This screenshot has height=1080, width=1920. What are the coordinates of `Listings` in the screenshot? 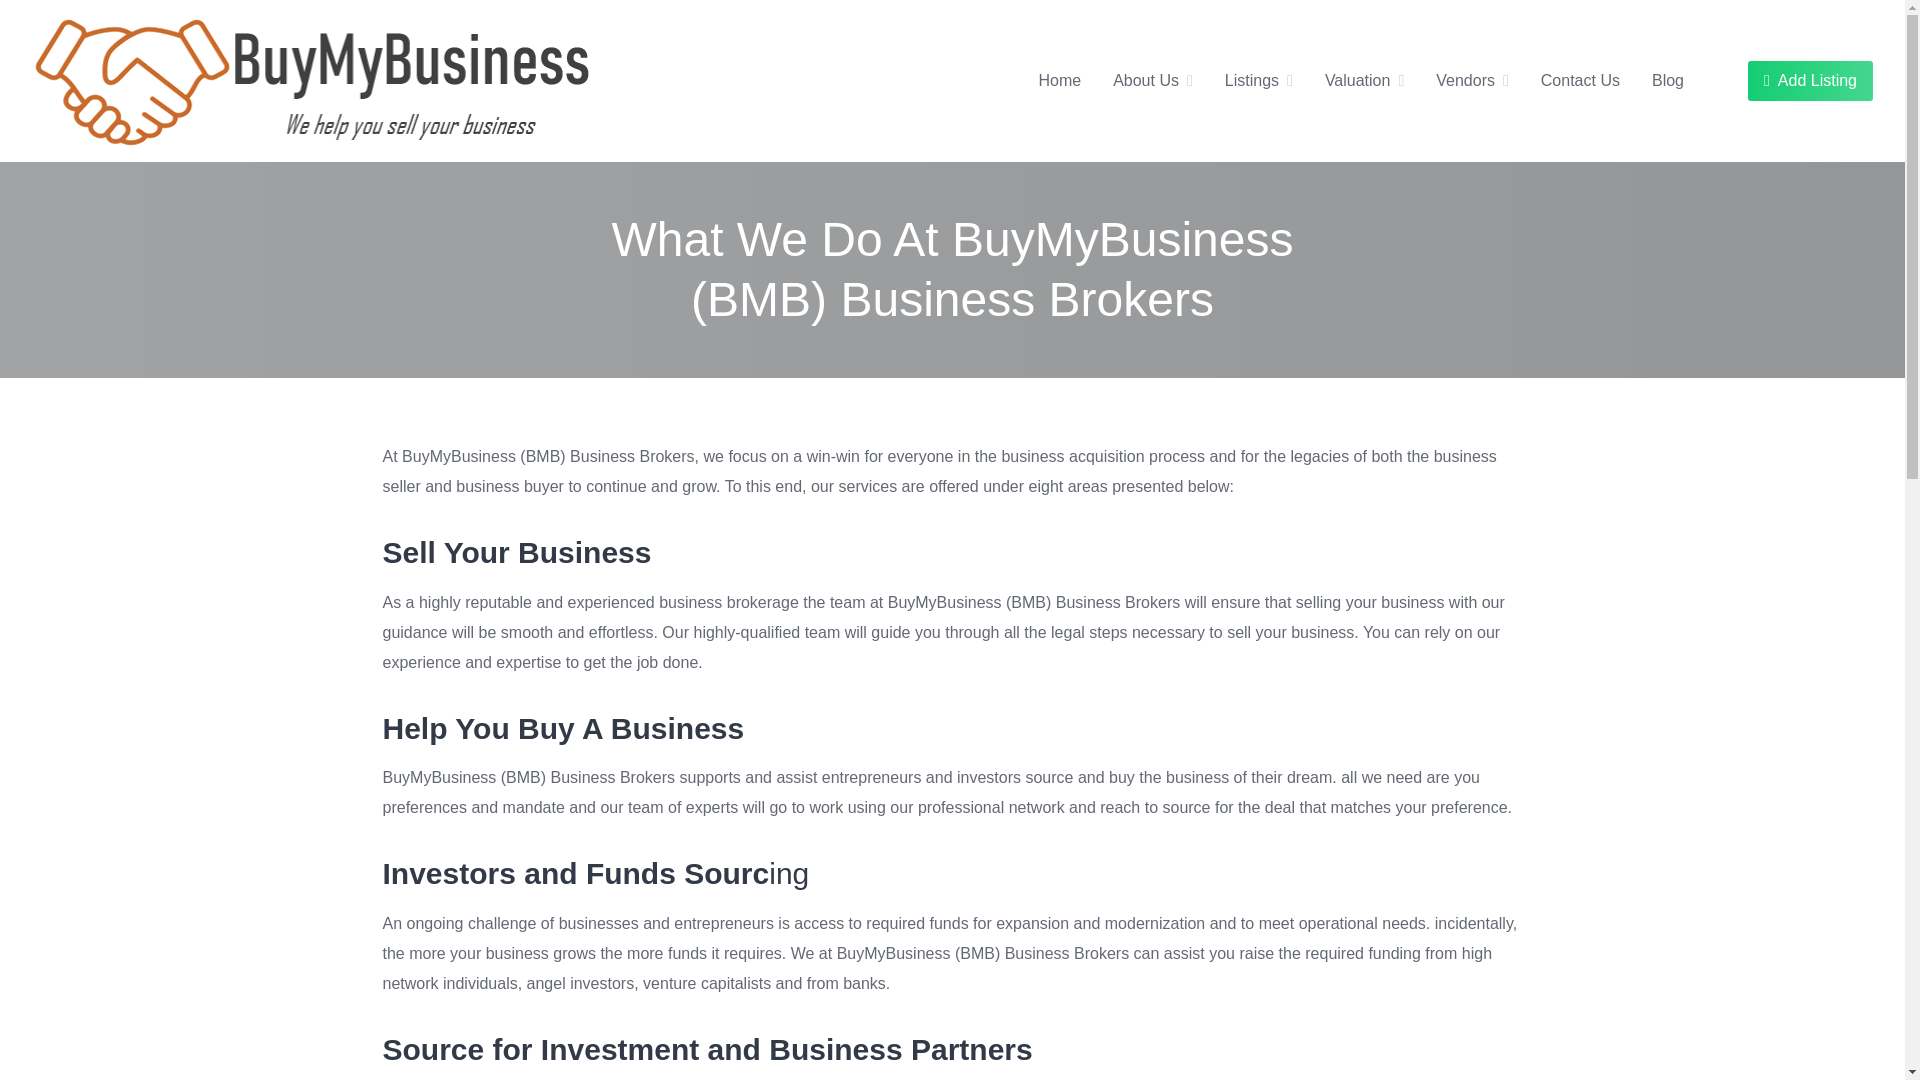 It's located at (1251, 80).